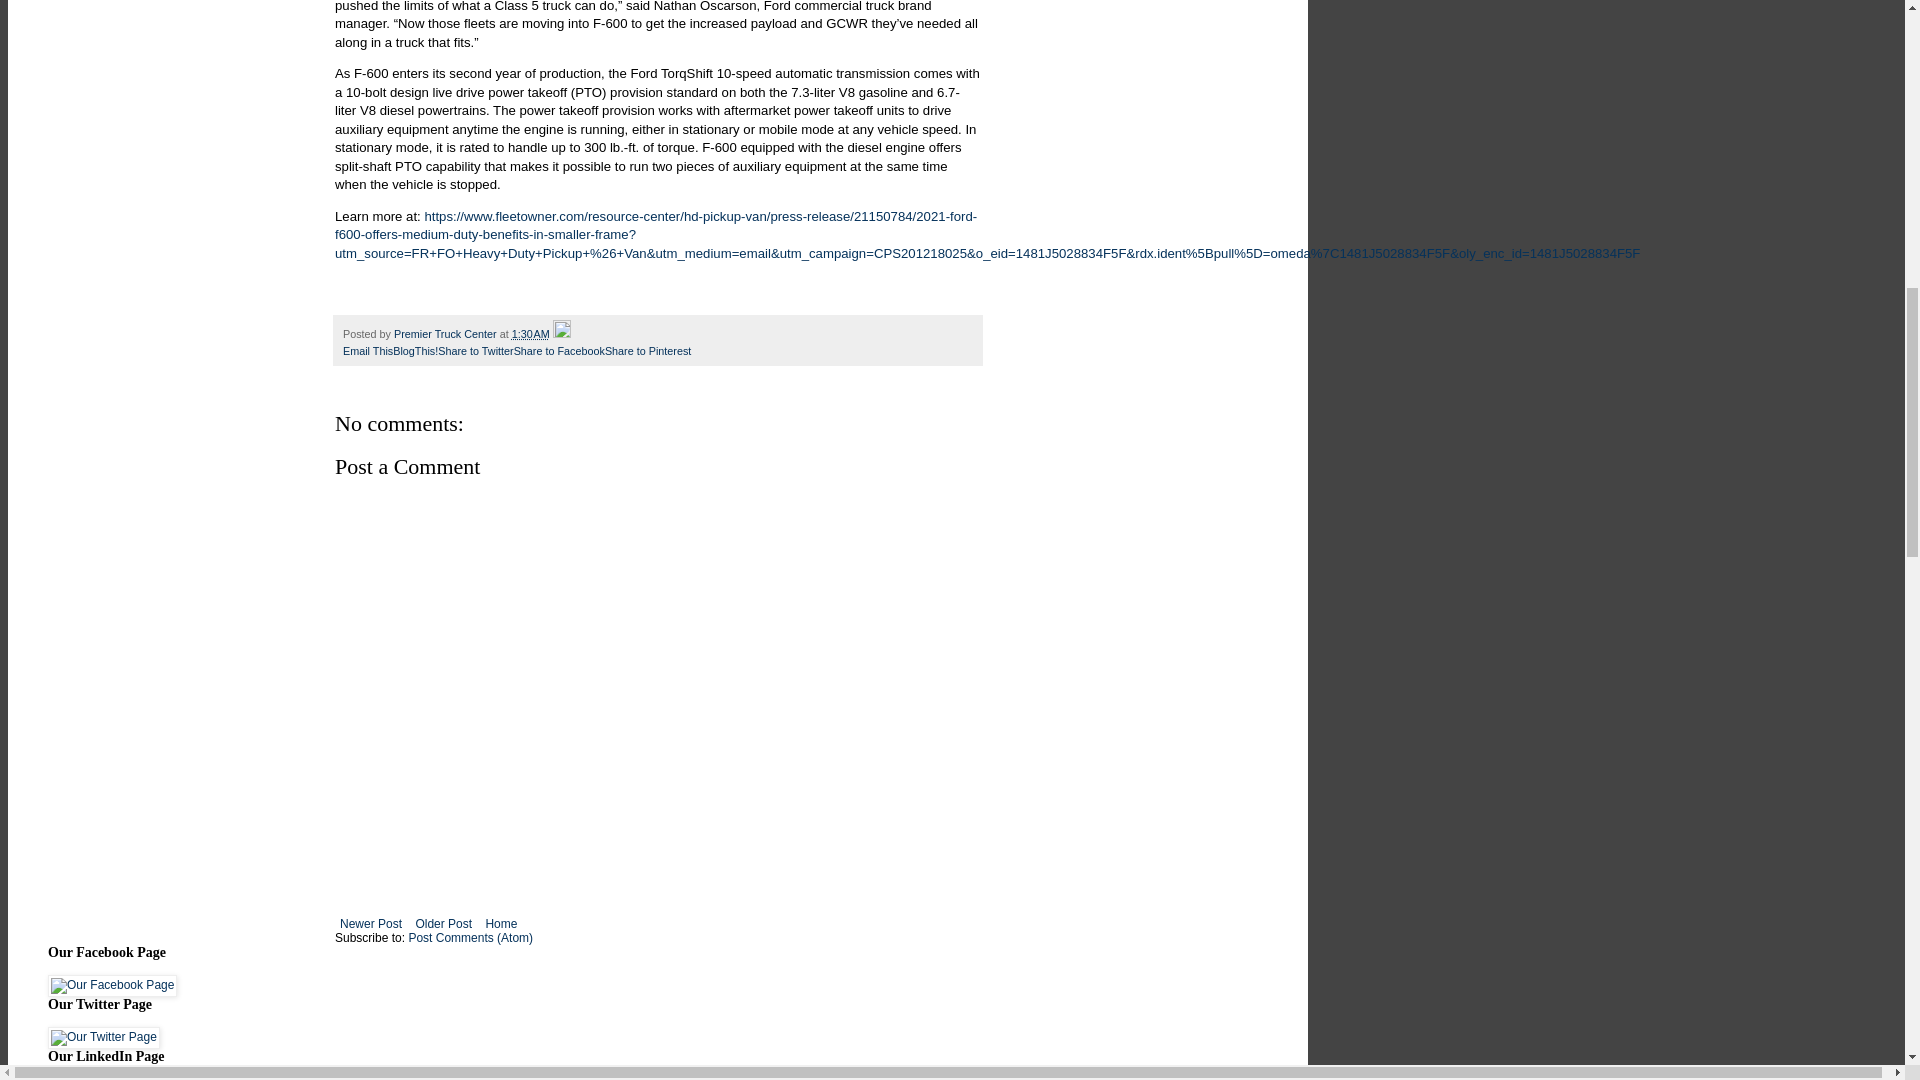 The height and width of the screenshot is (1080, 1920). I want to click on BlogThis!, so click(415, 350).